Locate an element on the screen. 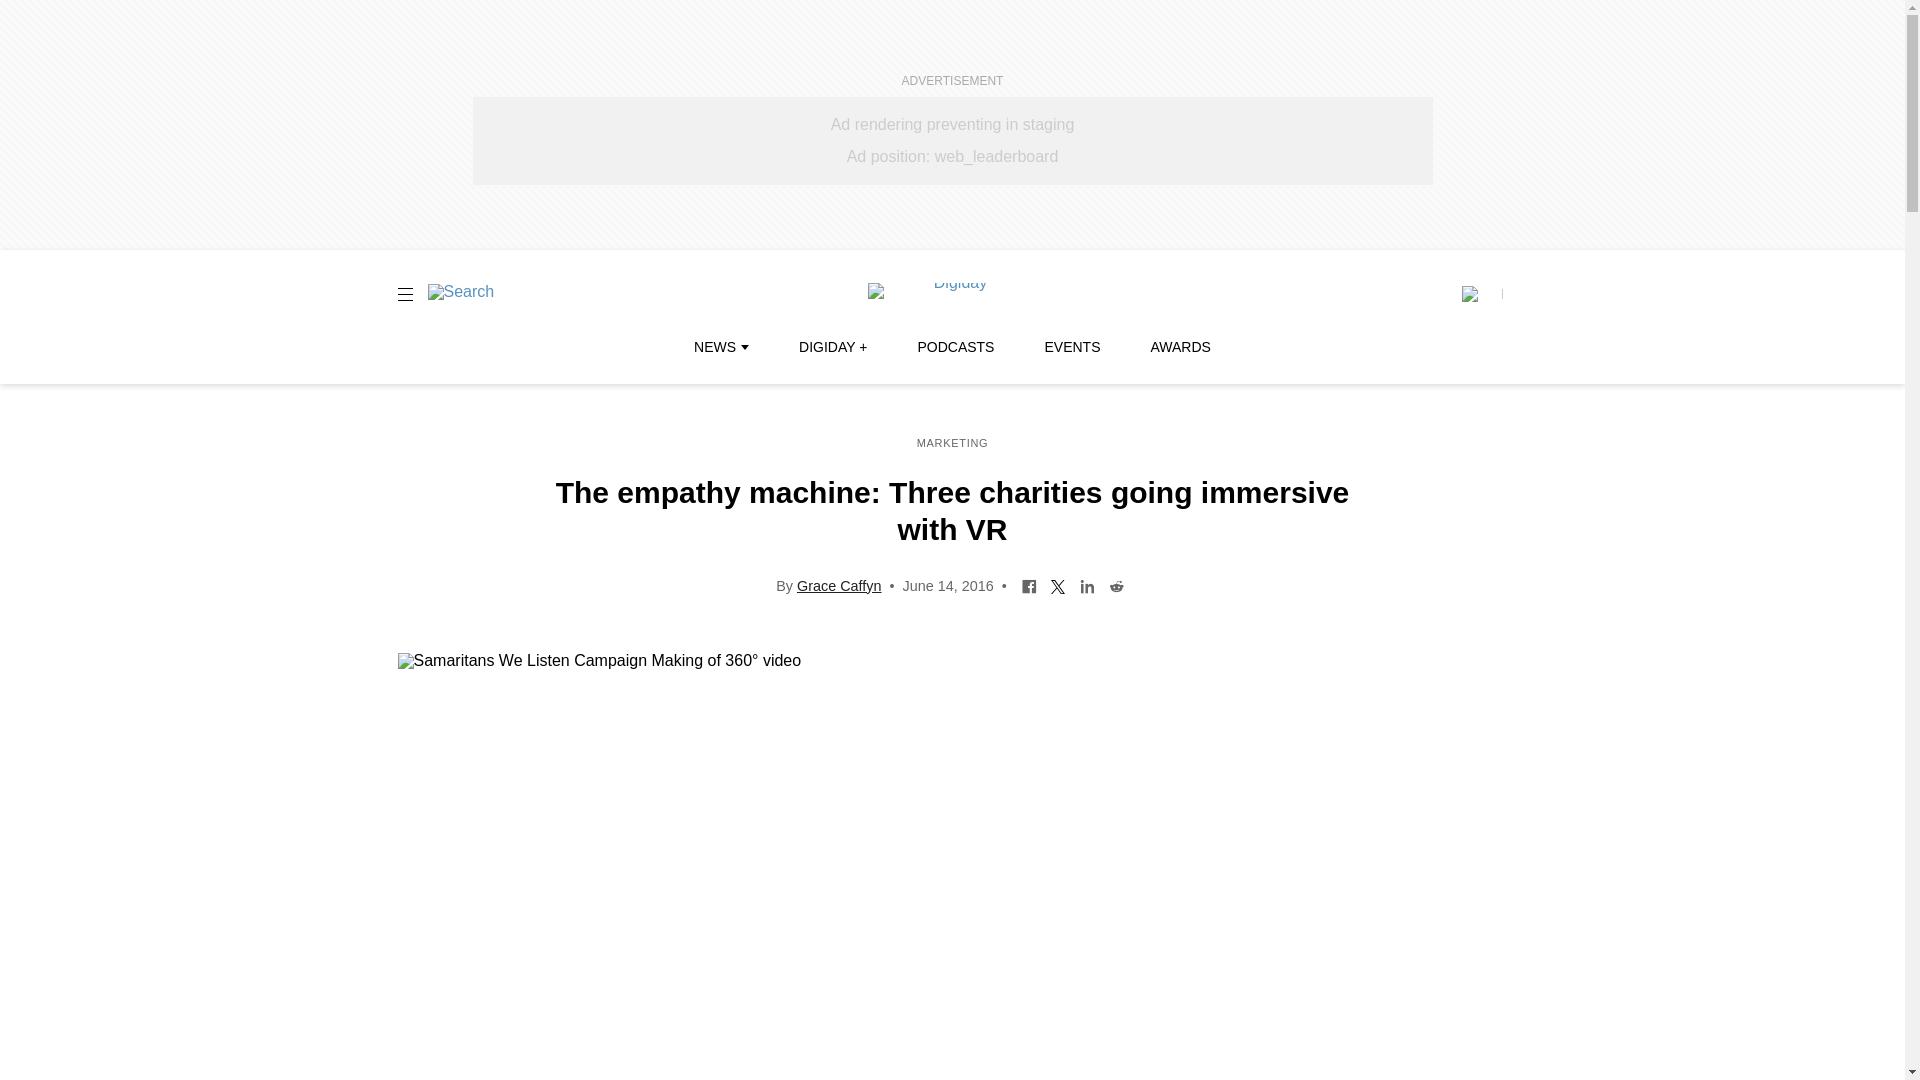 The height and width of the screenshot is (1080, 1920). AWARDS is located at coordinates (1180, 347).